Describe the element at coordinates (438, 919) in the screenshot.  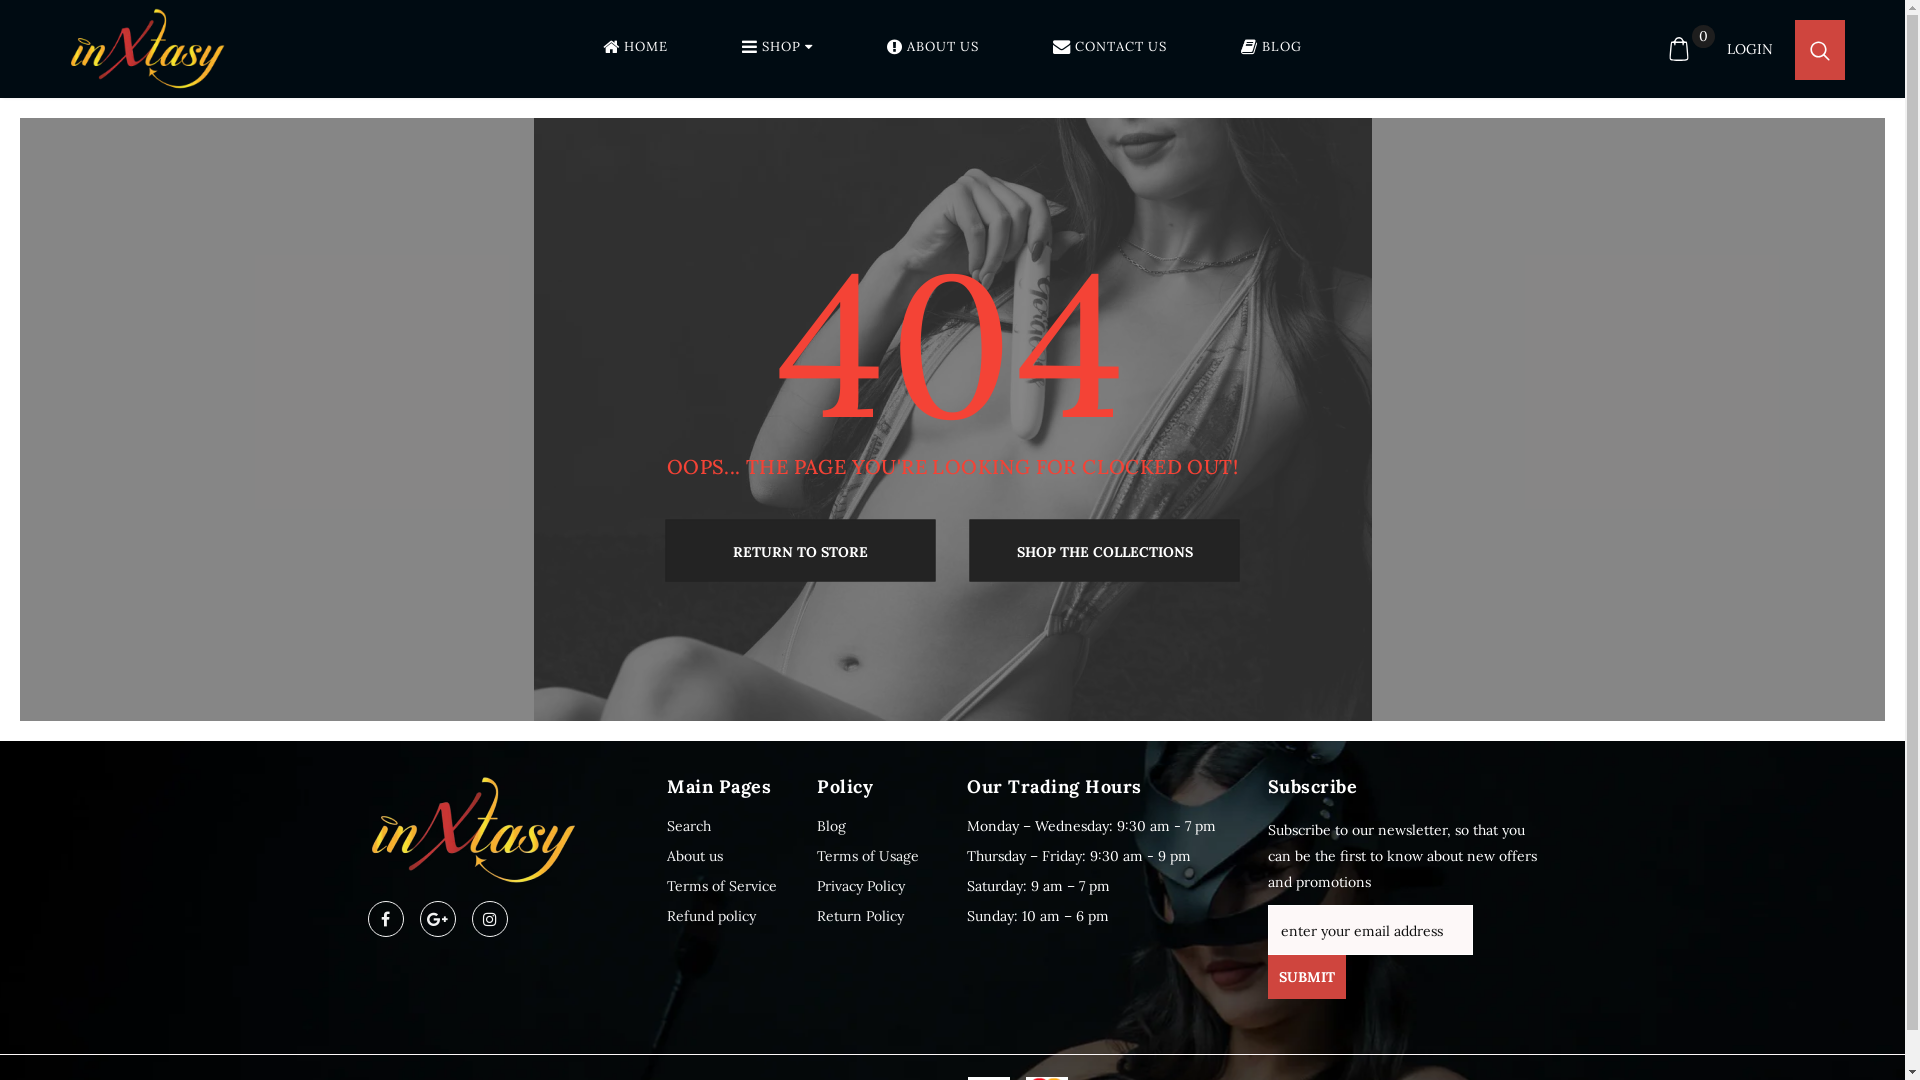
I see `Google+` at that location.